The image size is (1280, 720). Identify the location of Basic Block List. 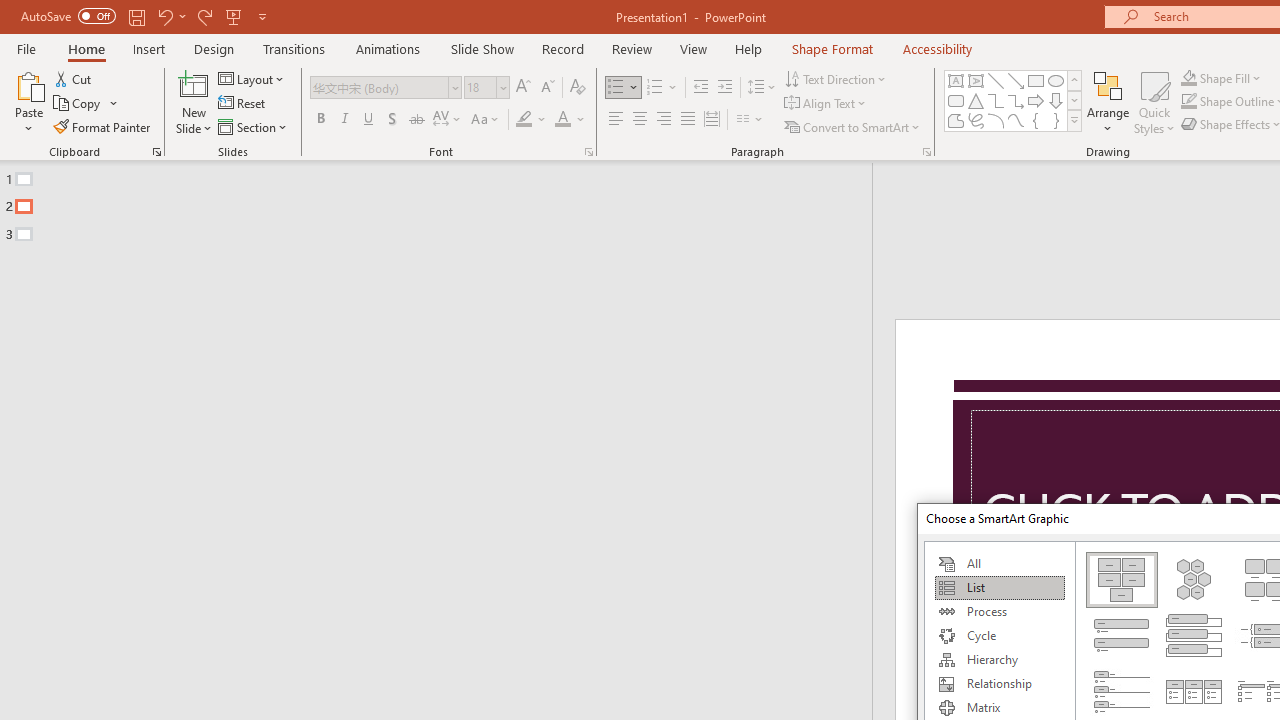
(1122, 580).